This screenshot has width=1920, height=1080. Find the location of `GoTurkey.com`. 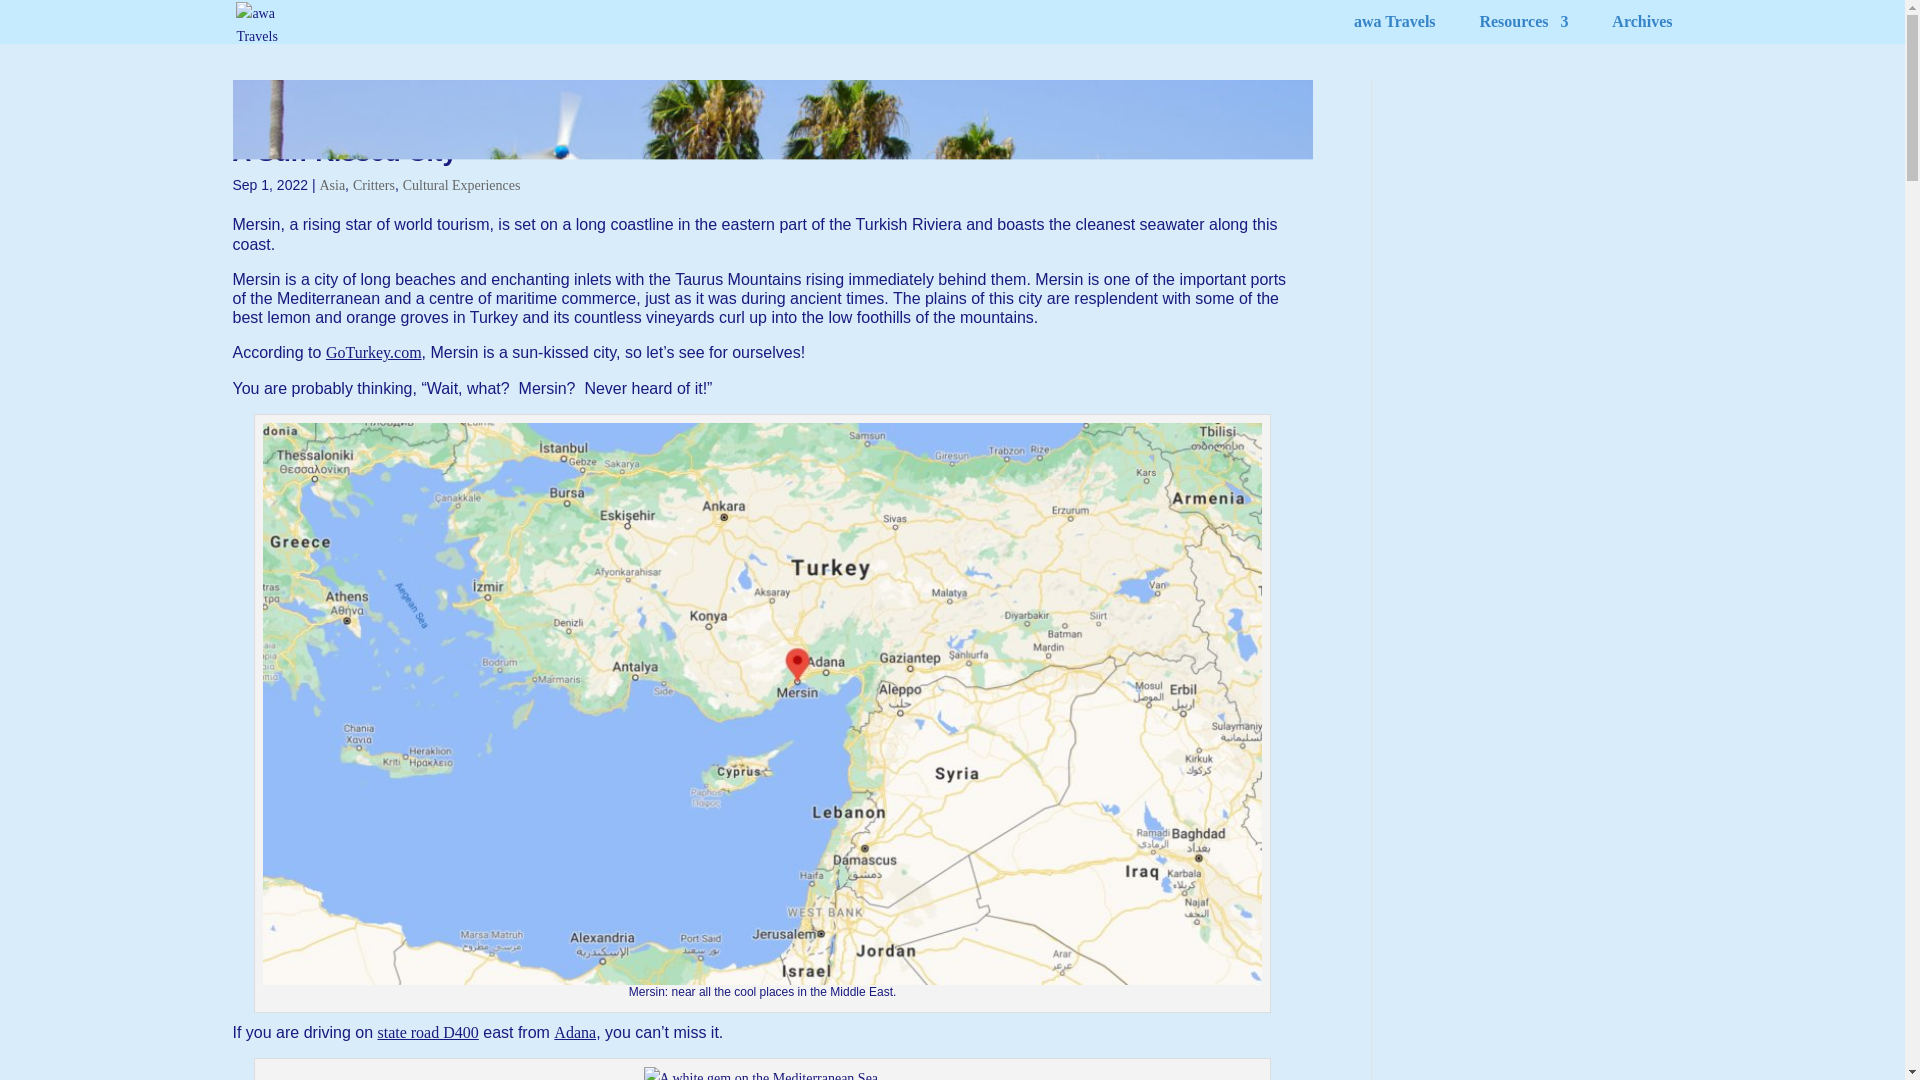

GoTurkey.com is located at coordinates (374, 352).